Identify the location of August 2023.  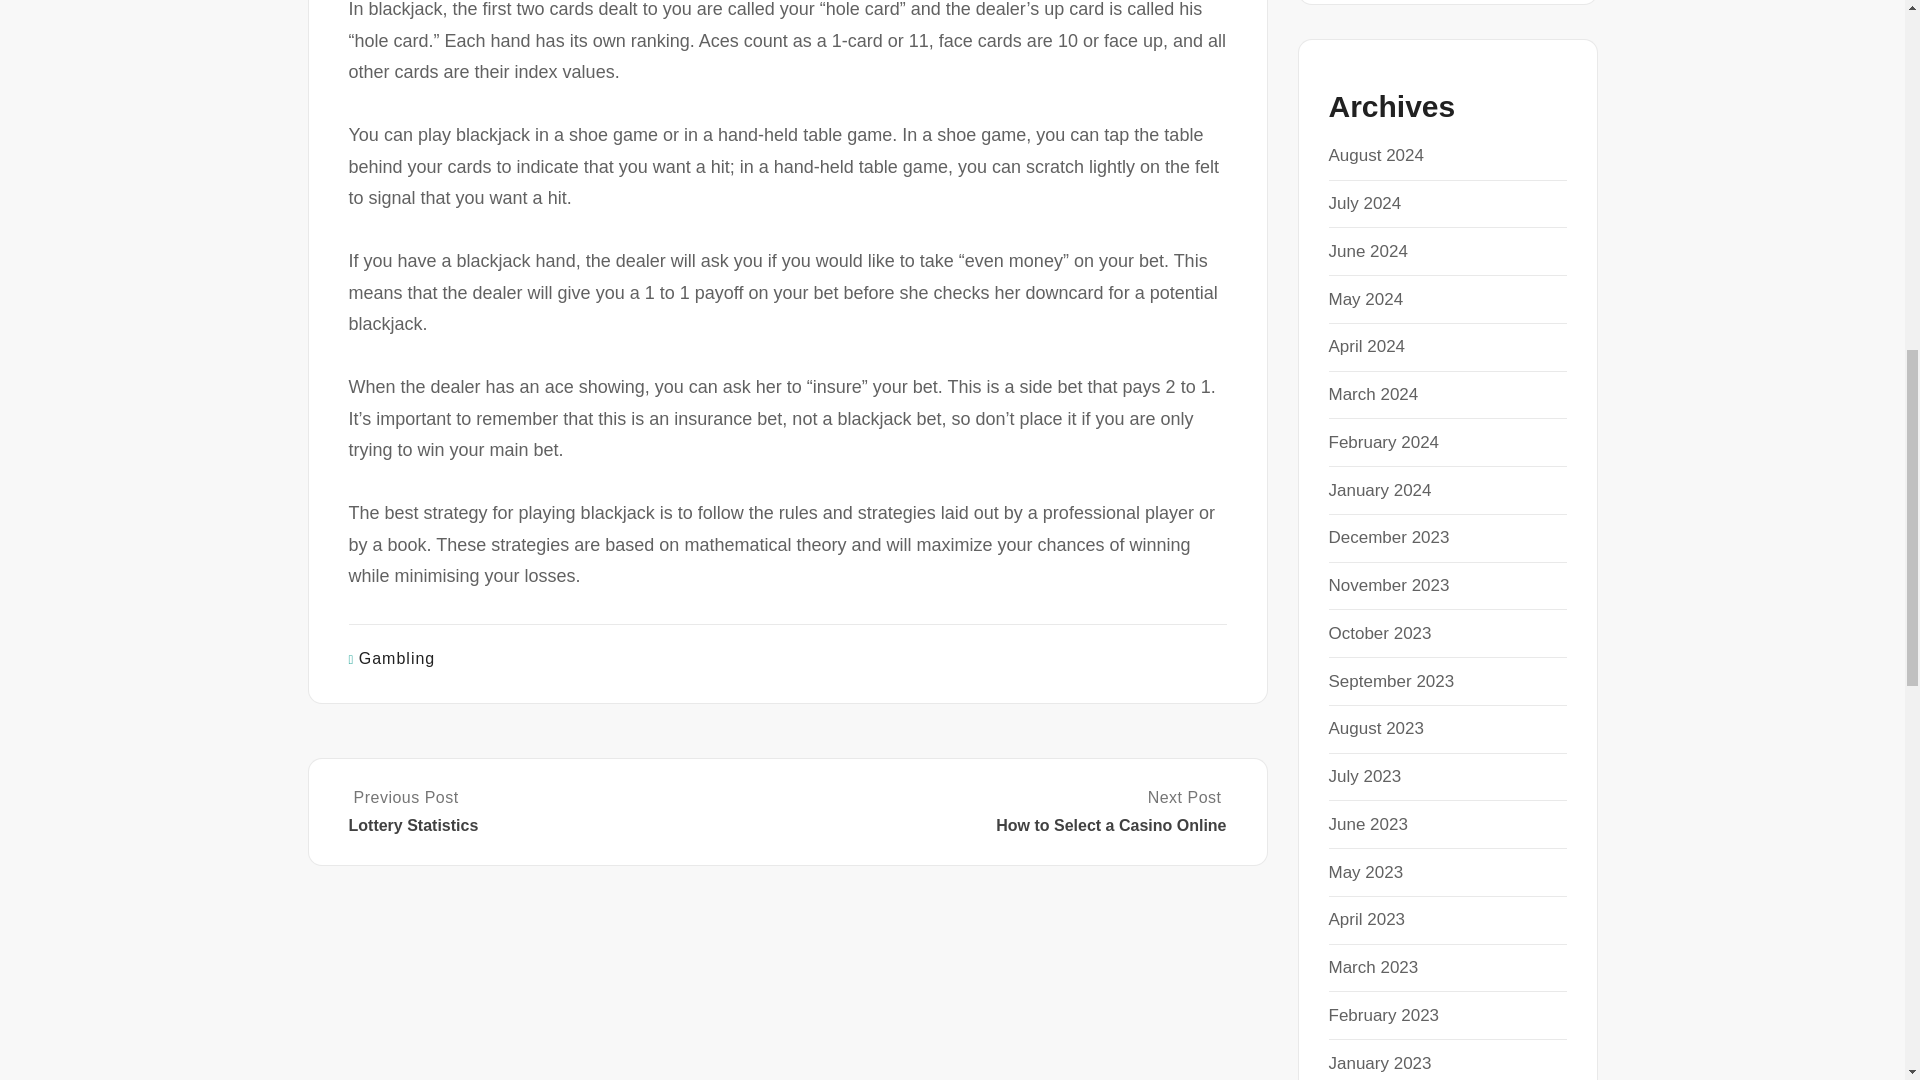
(1375, 728).